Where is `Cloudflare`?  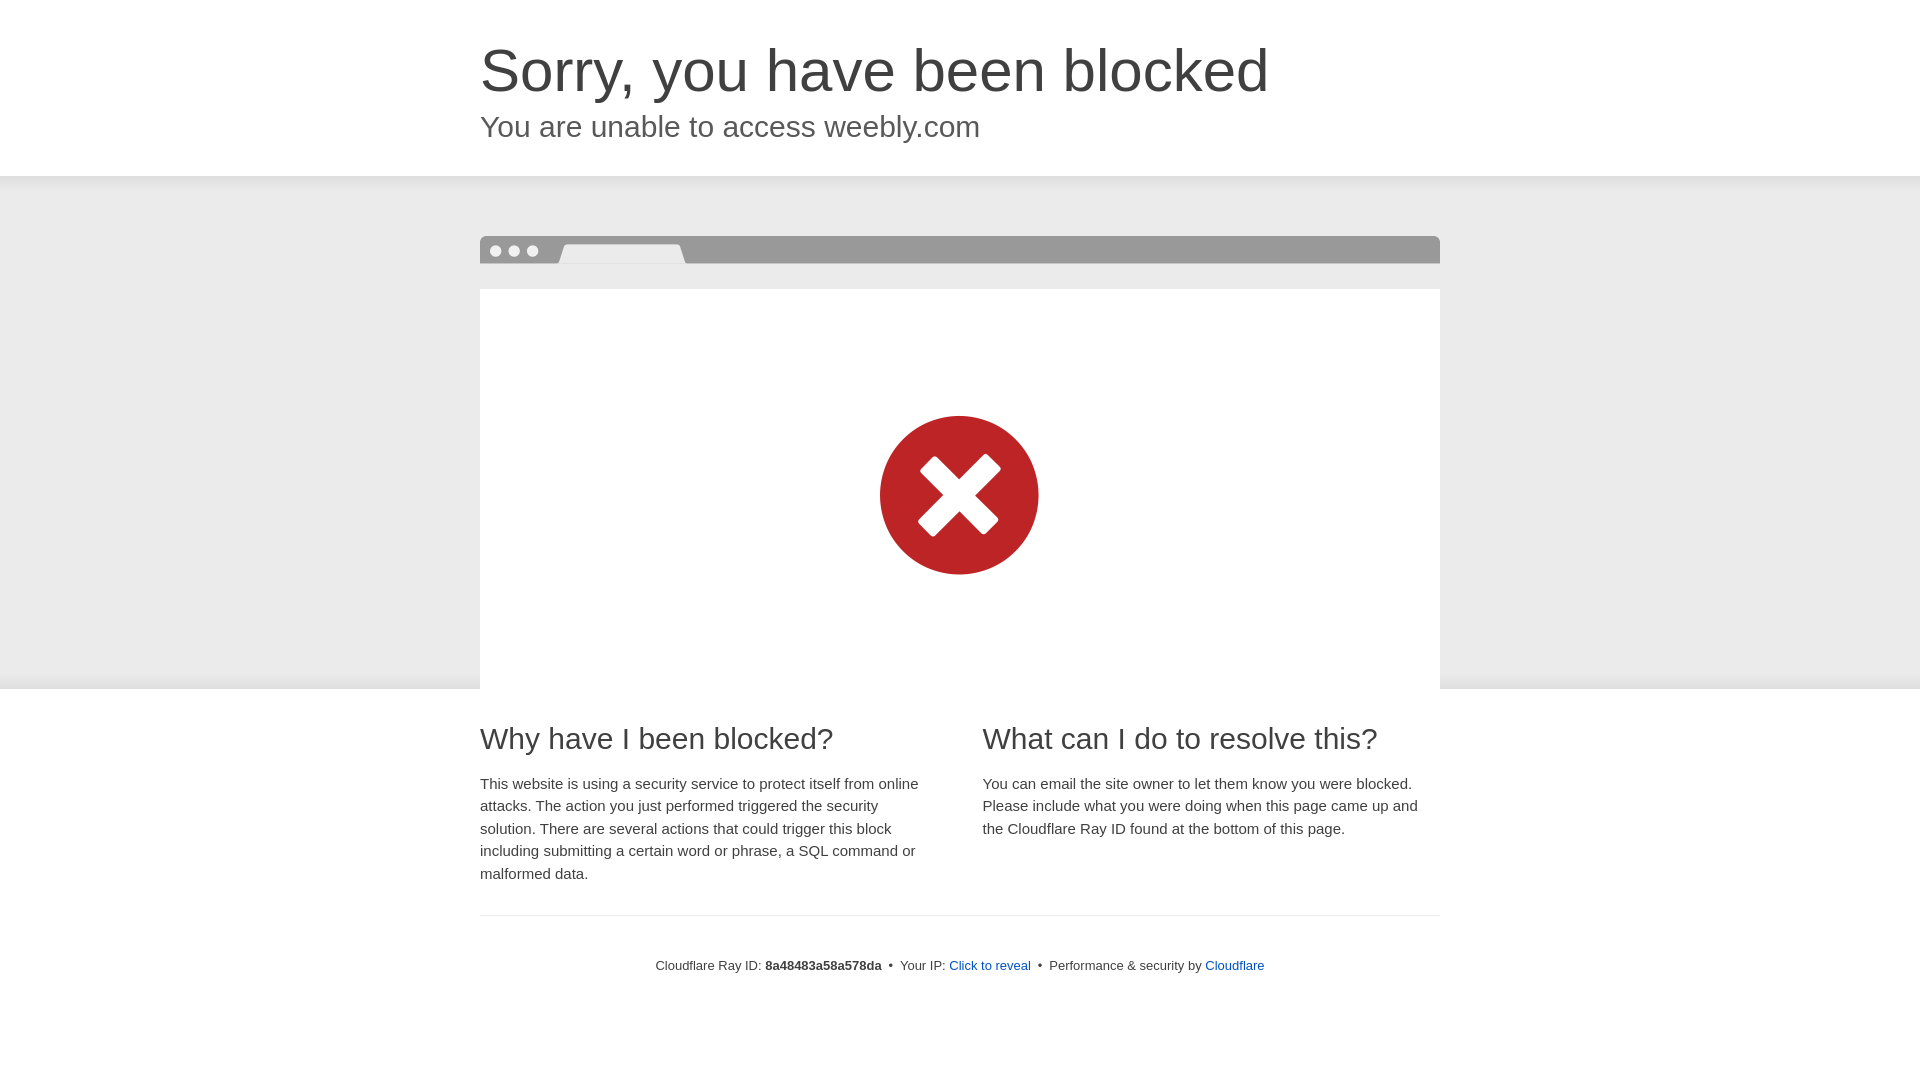
Cloudflare is located at coordinates (1234, 965).